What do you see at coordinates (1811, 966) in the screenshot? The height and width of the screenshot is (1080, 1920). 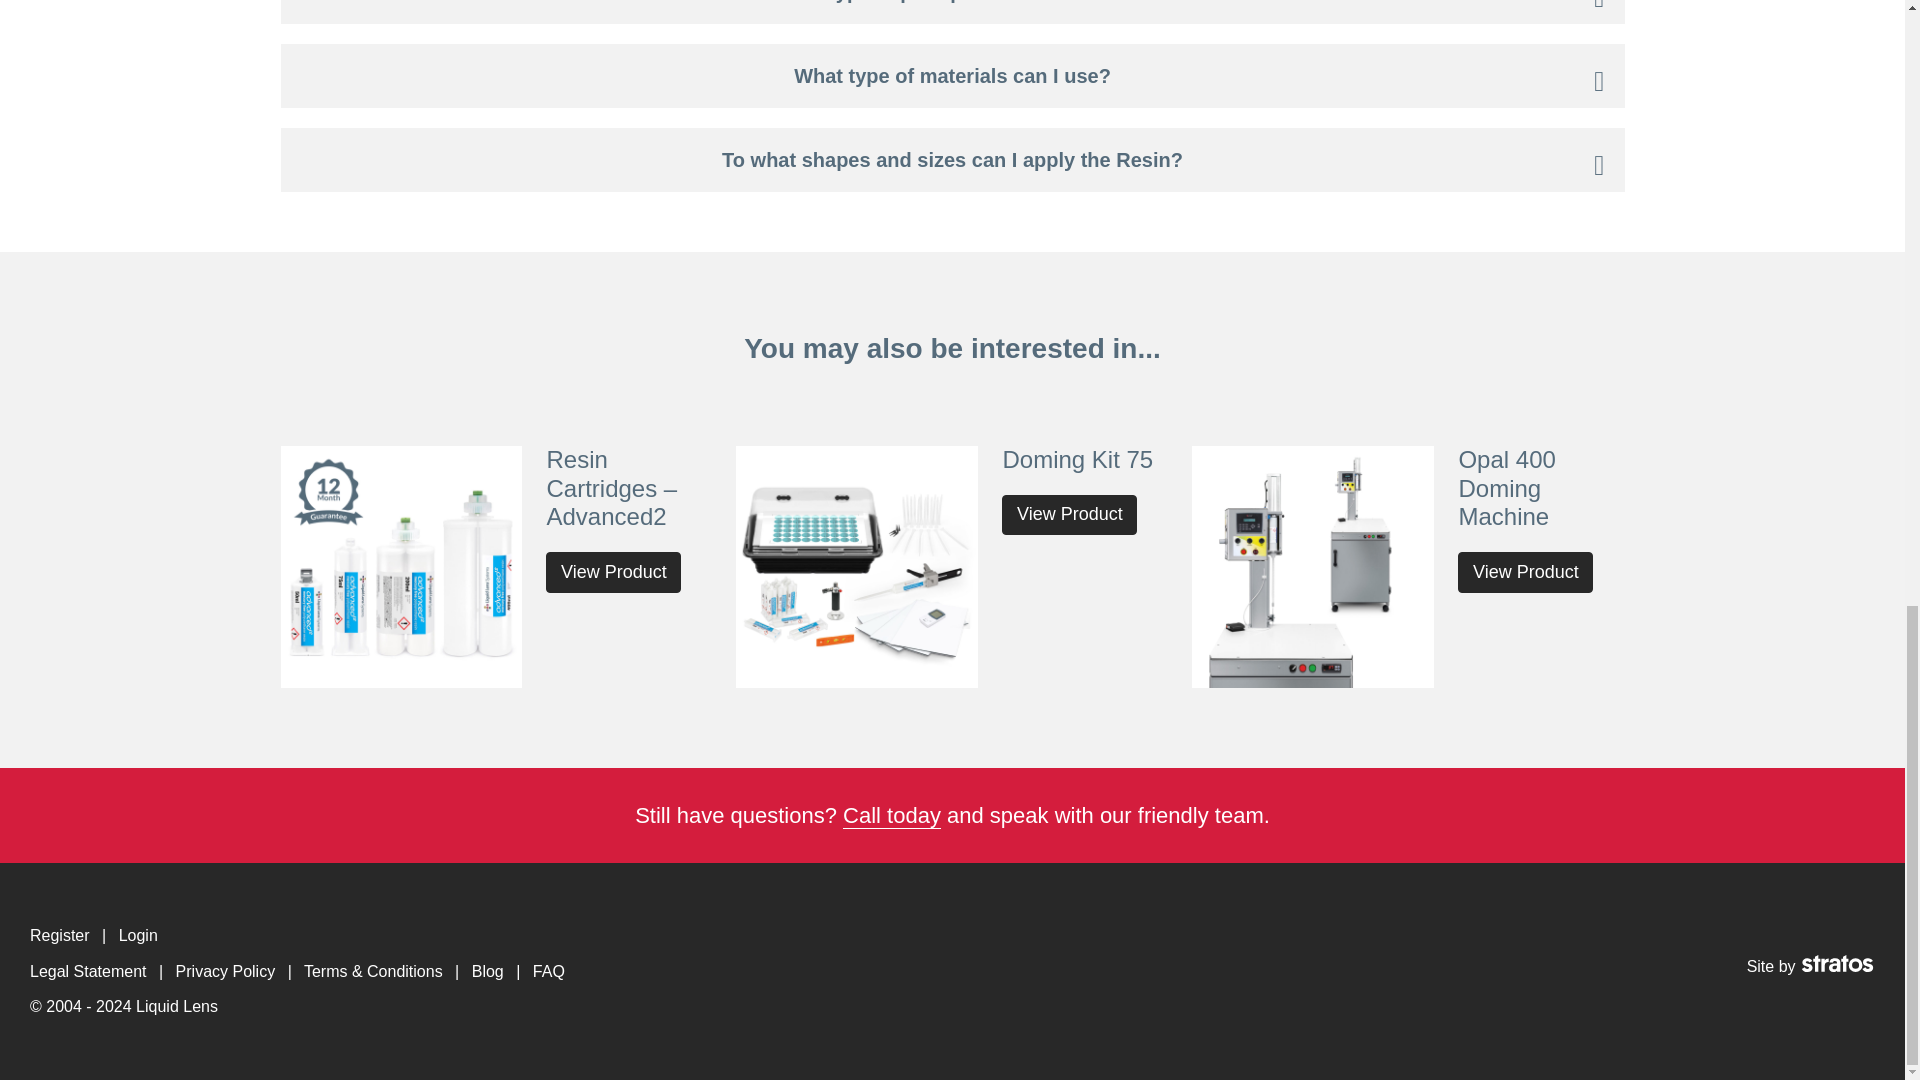 I see `Site by` at bounding box center [1811, 966].